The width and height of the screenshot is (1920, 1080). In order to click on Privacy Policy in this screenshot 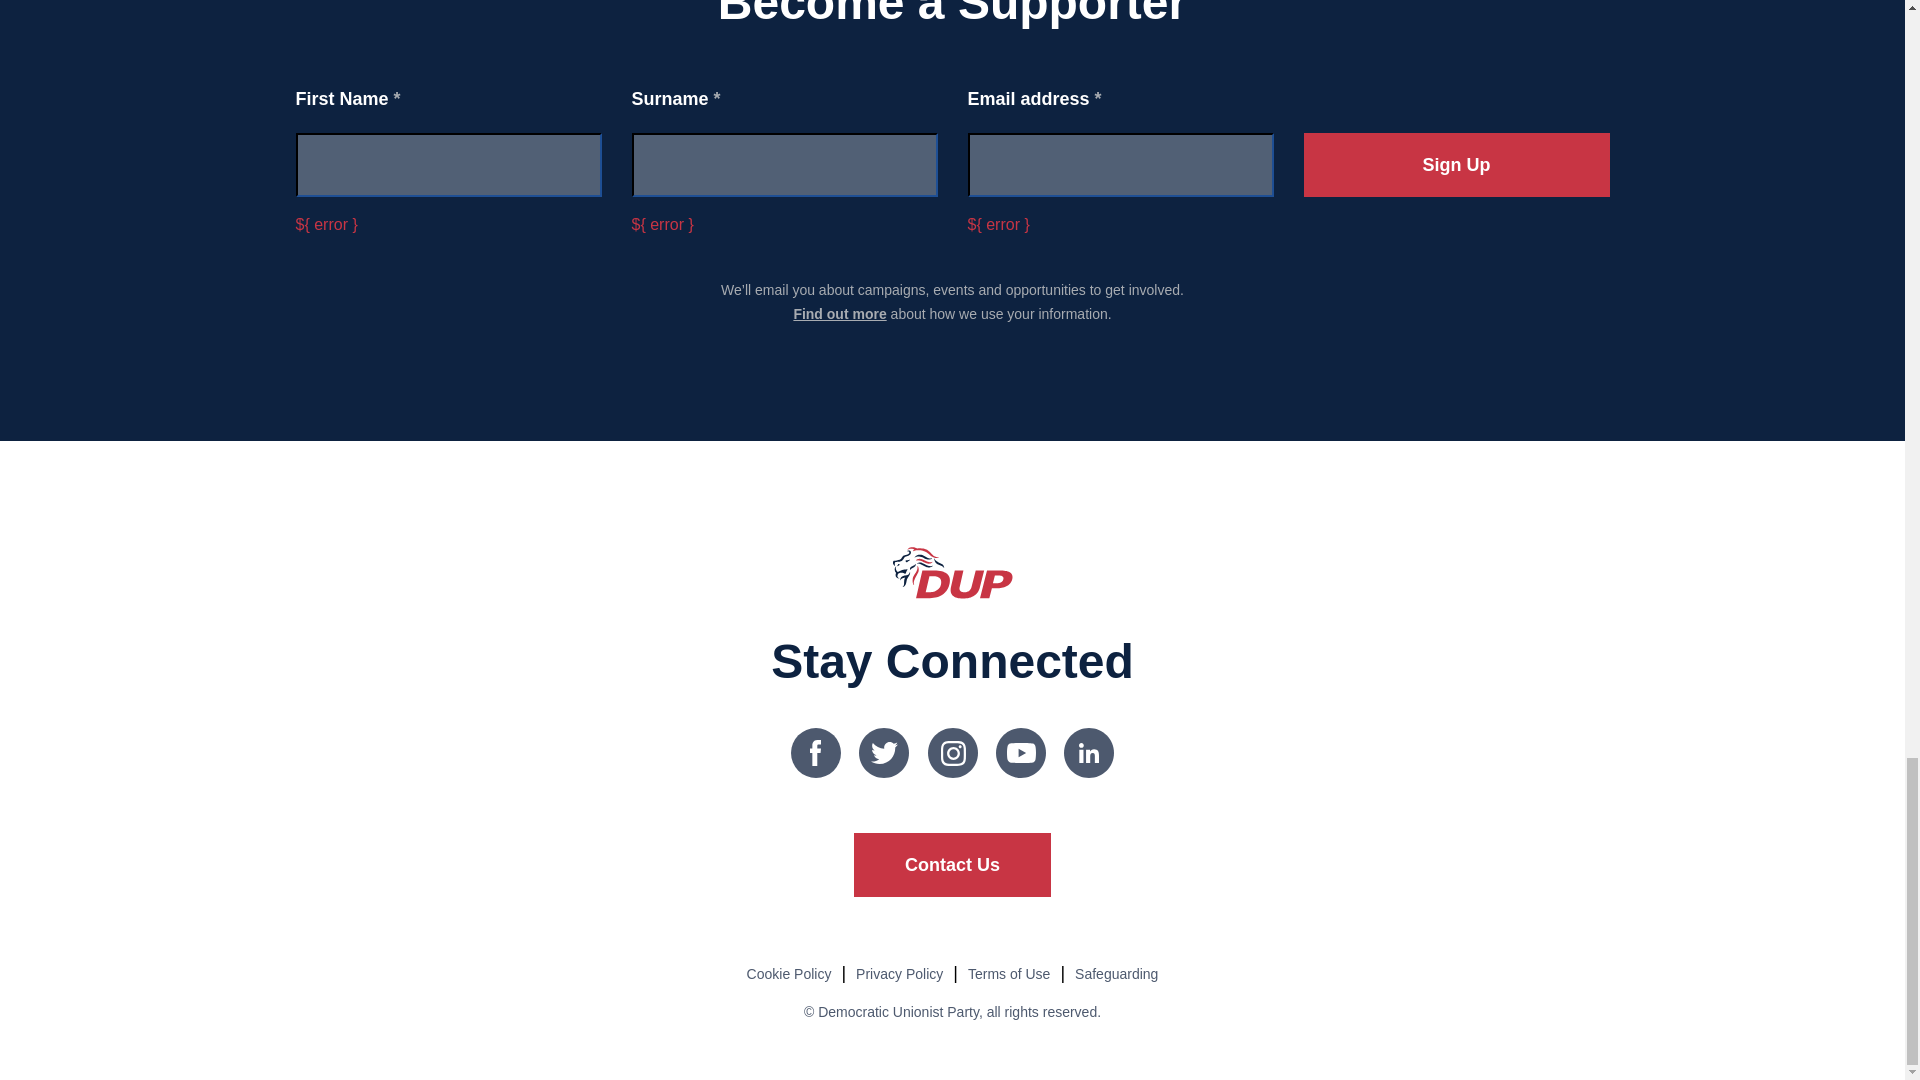, I will do `click(899, 973)`.